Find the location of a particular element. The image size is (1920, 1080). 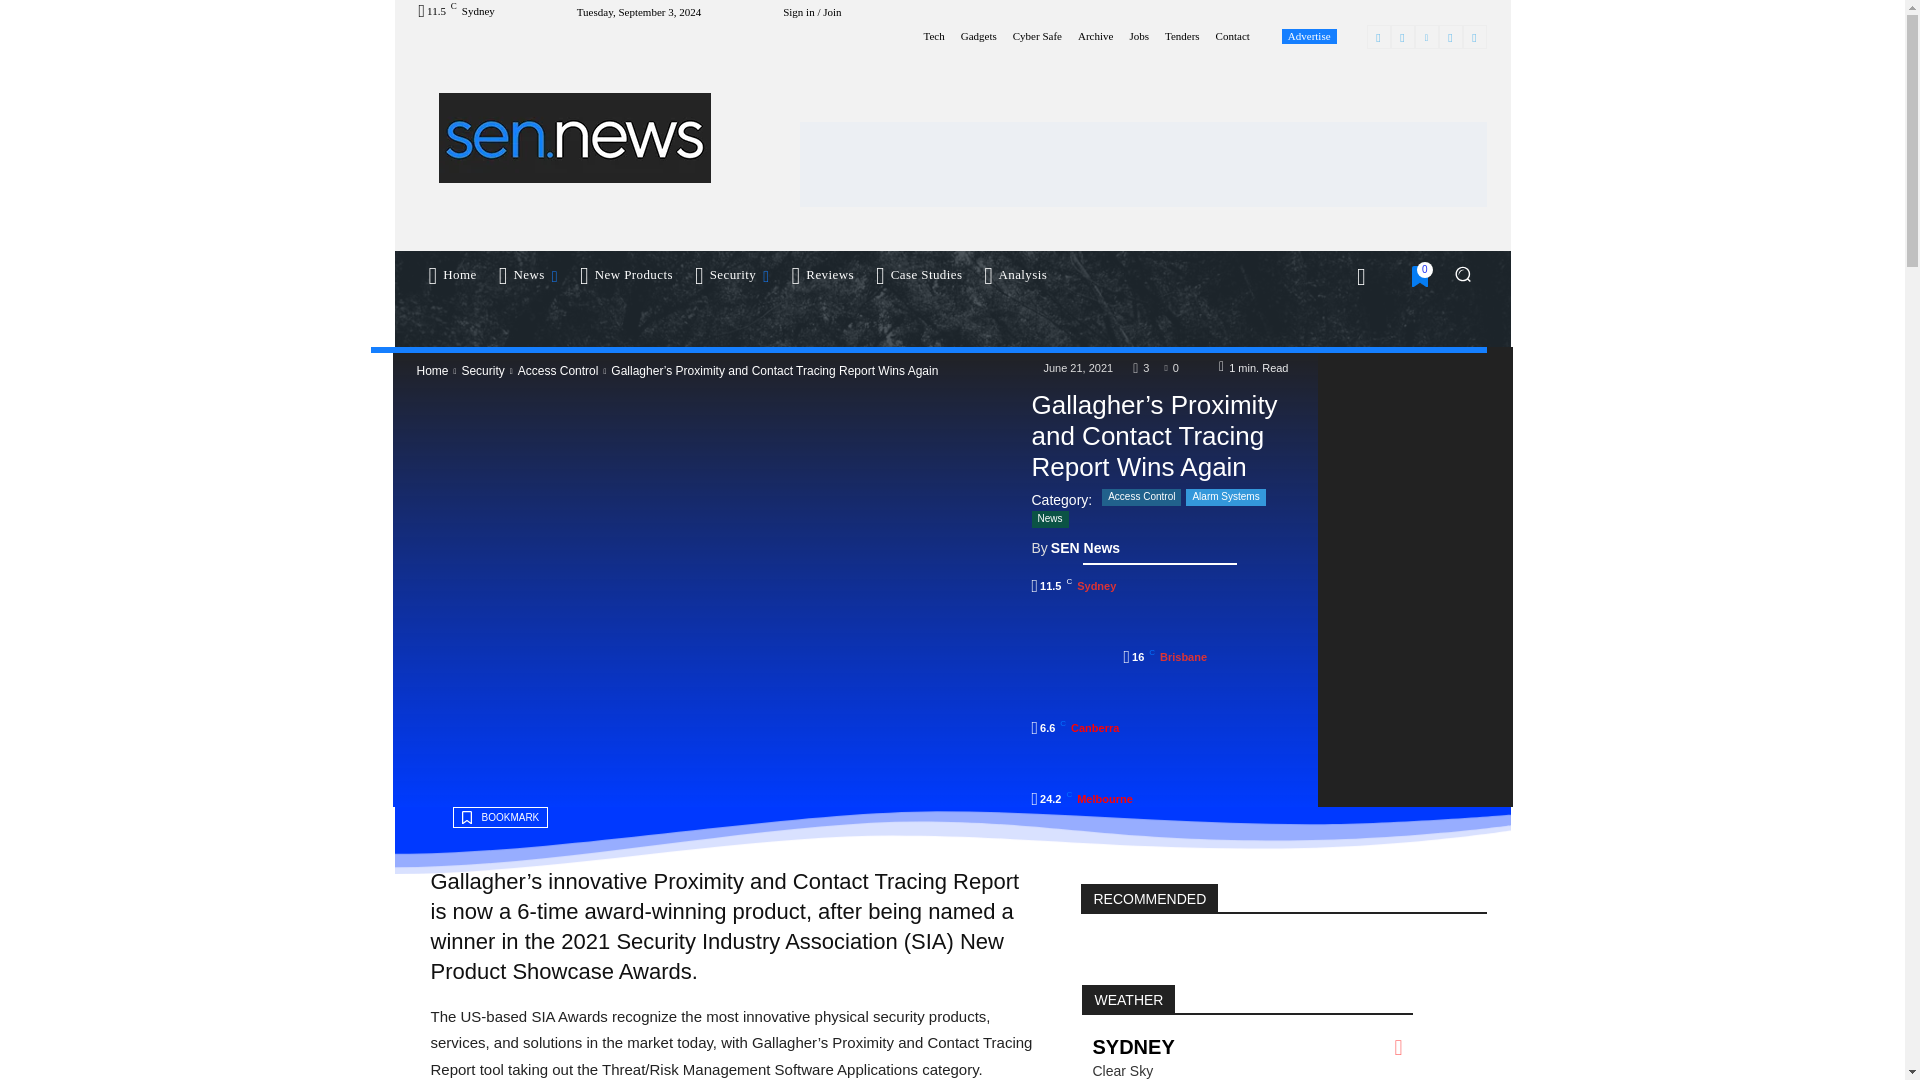

Instagram is located at coordinates (1402, 35).